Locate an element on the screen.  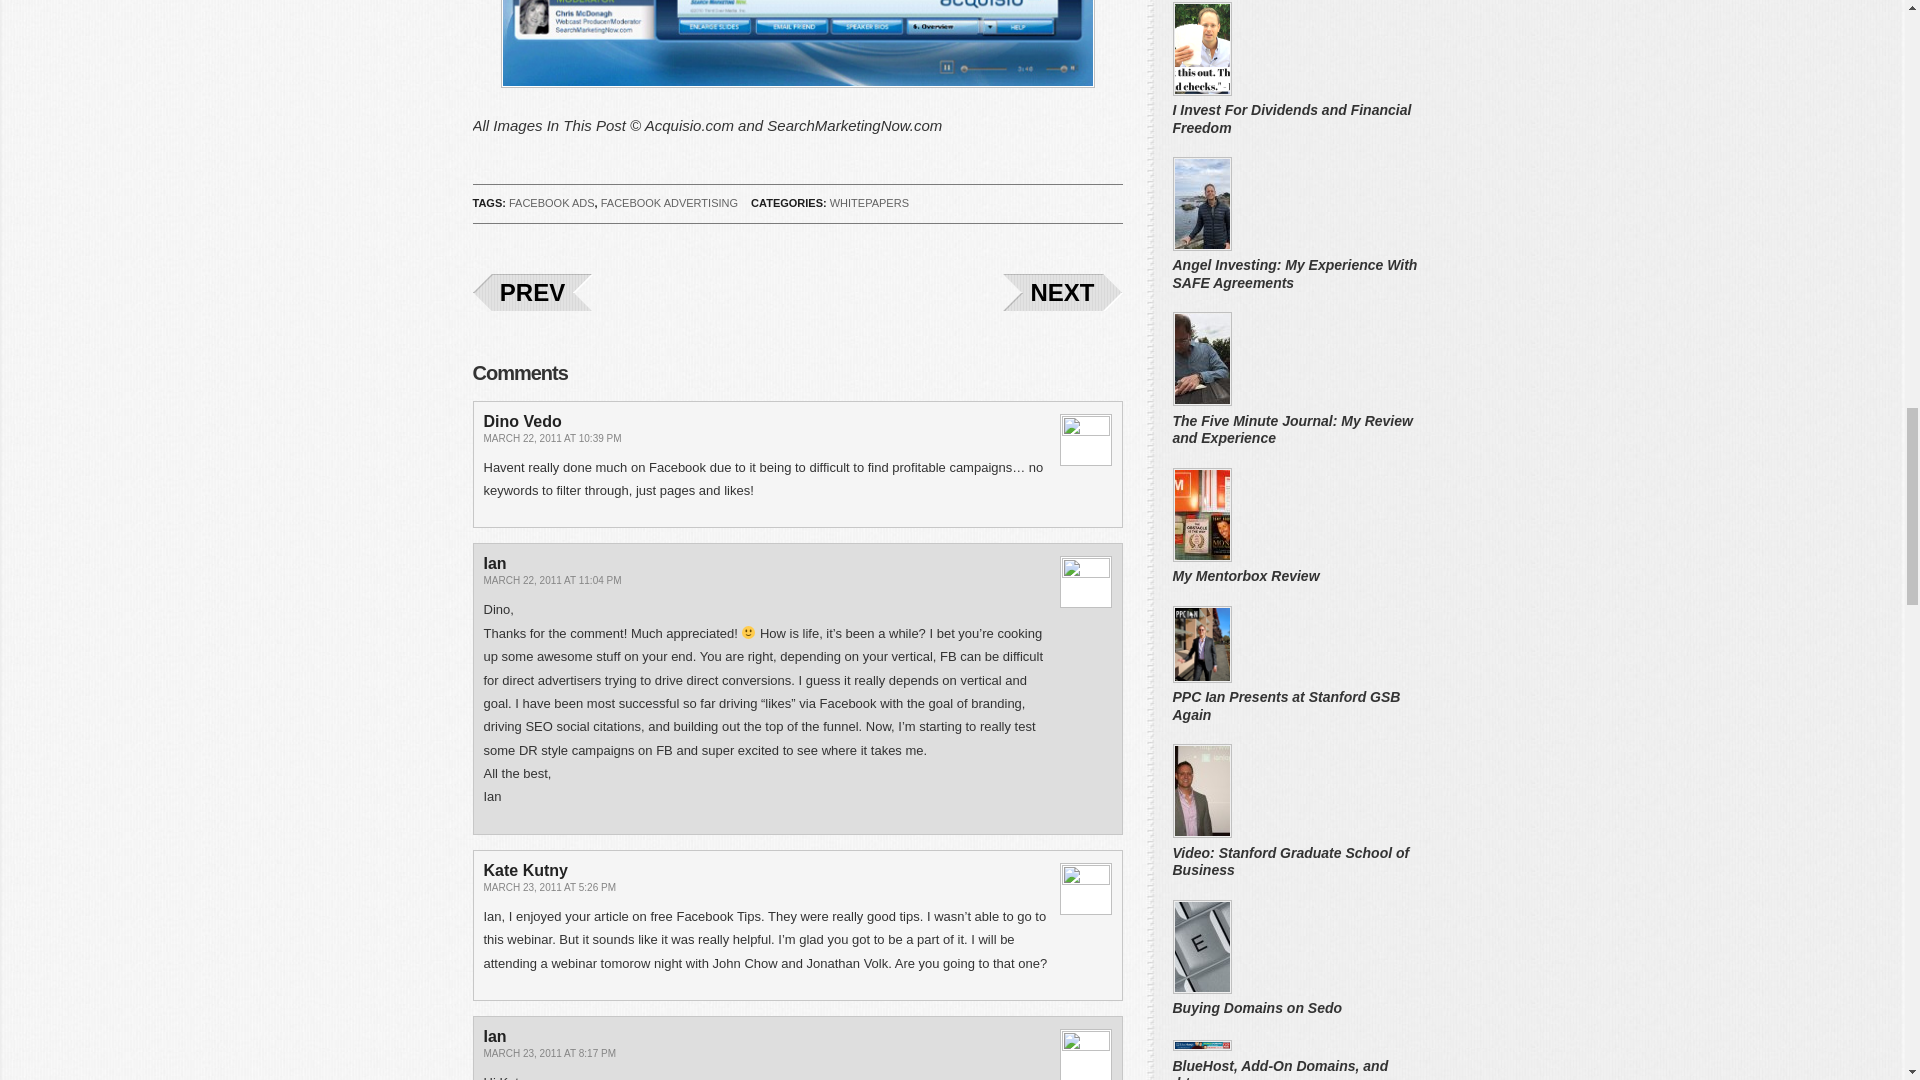
MARCH 23, 2011 AT 5:26 PM is located at coordinates (550, 888).